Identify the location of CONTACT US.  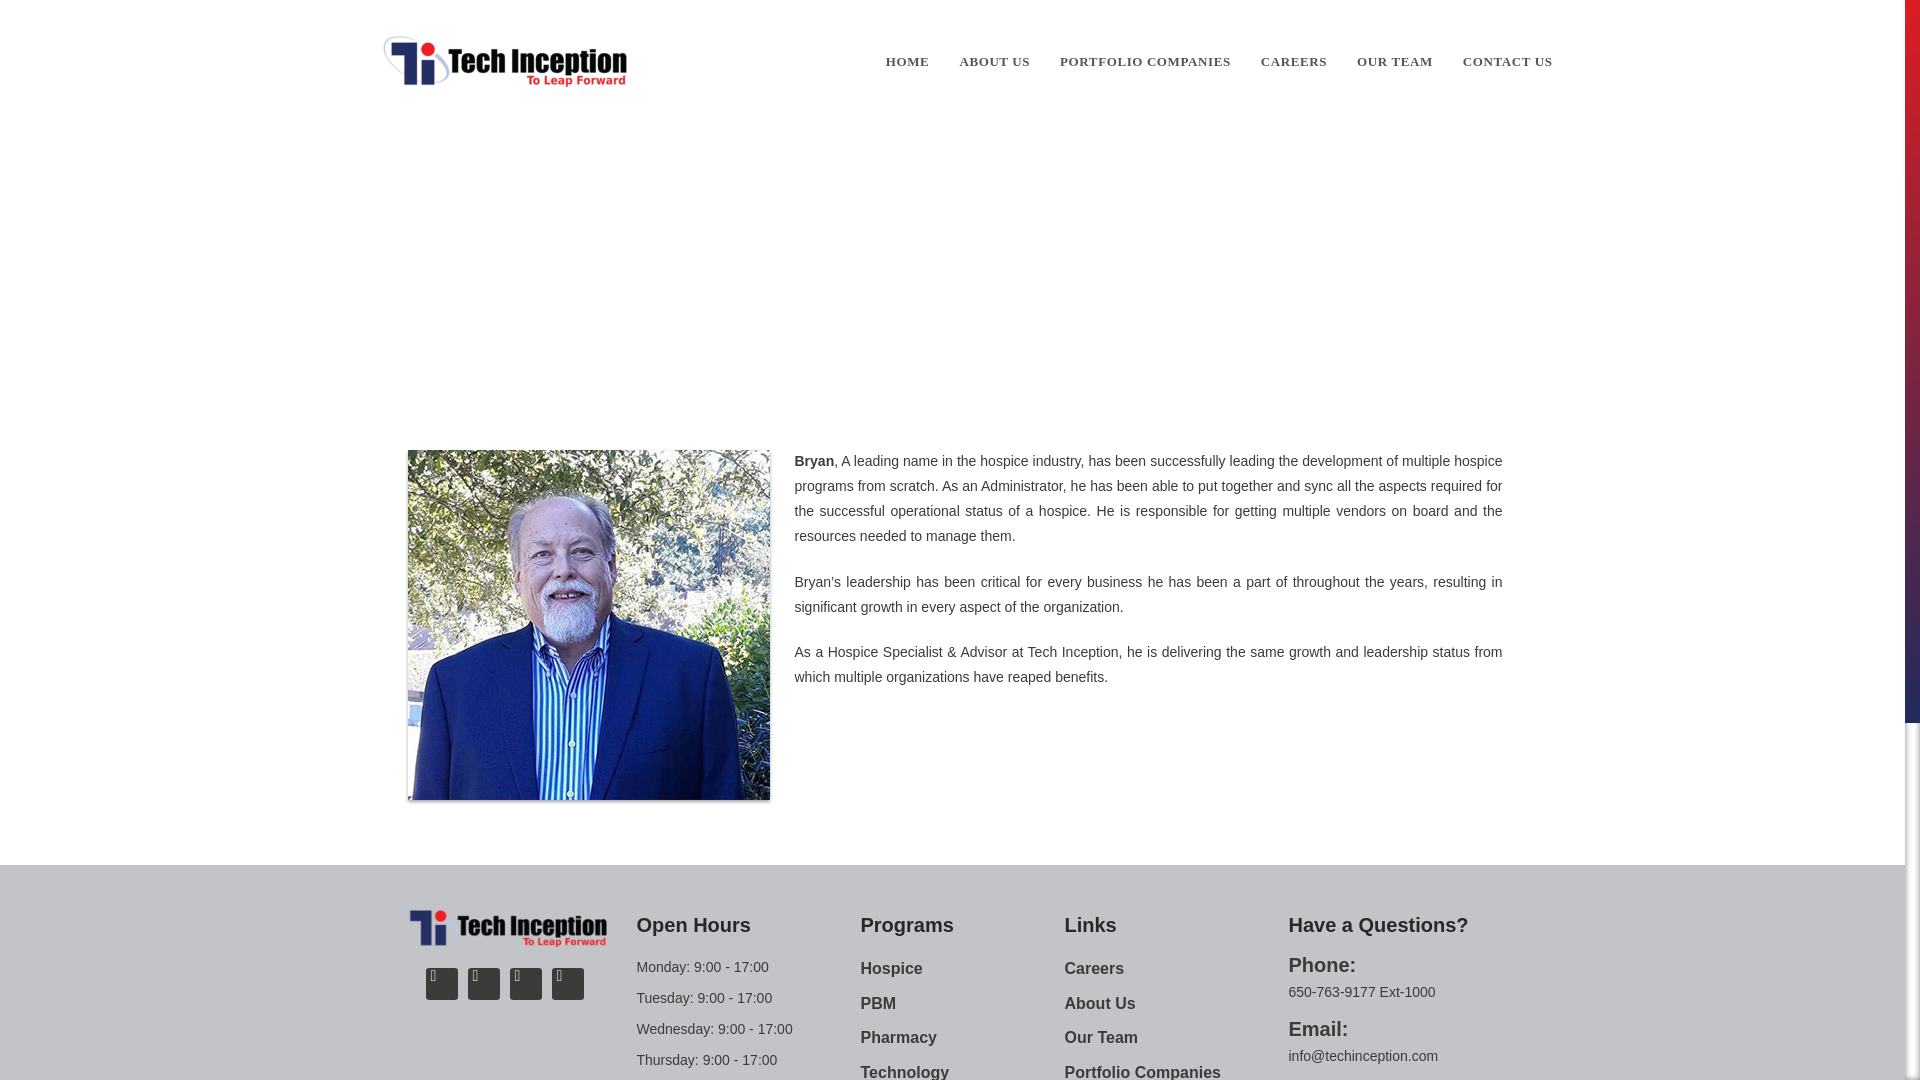
(1508, 62).